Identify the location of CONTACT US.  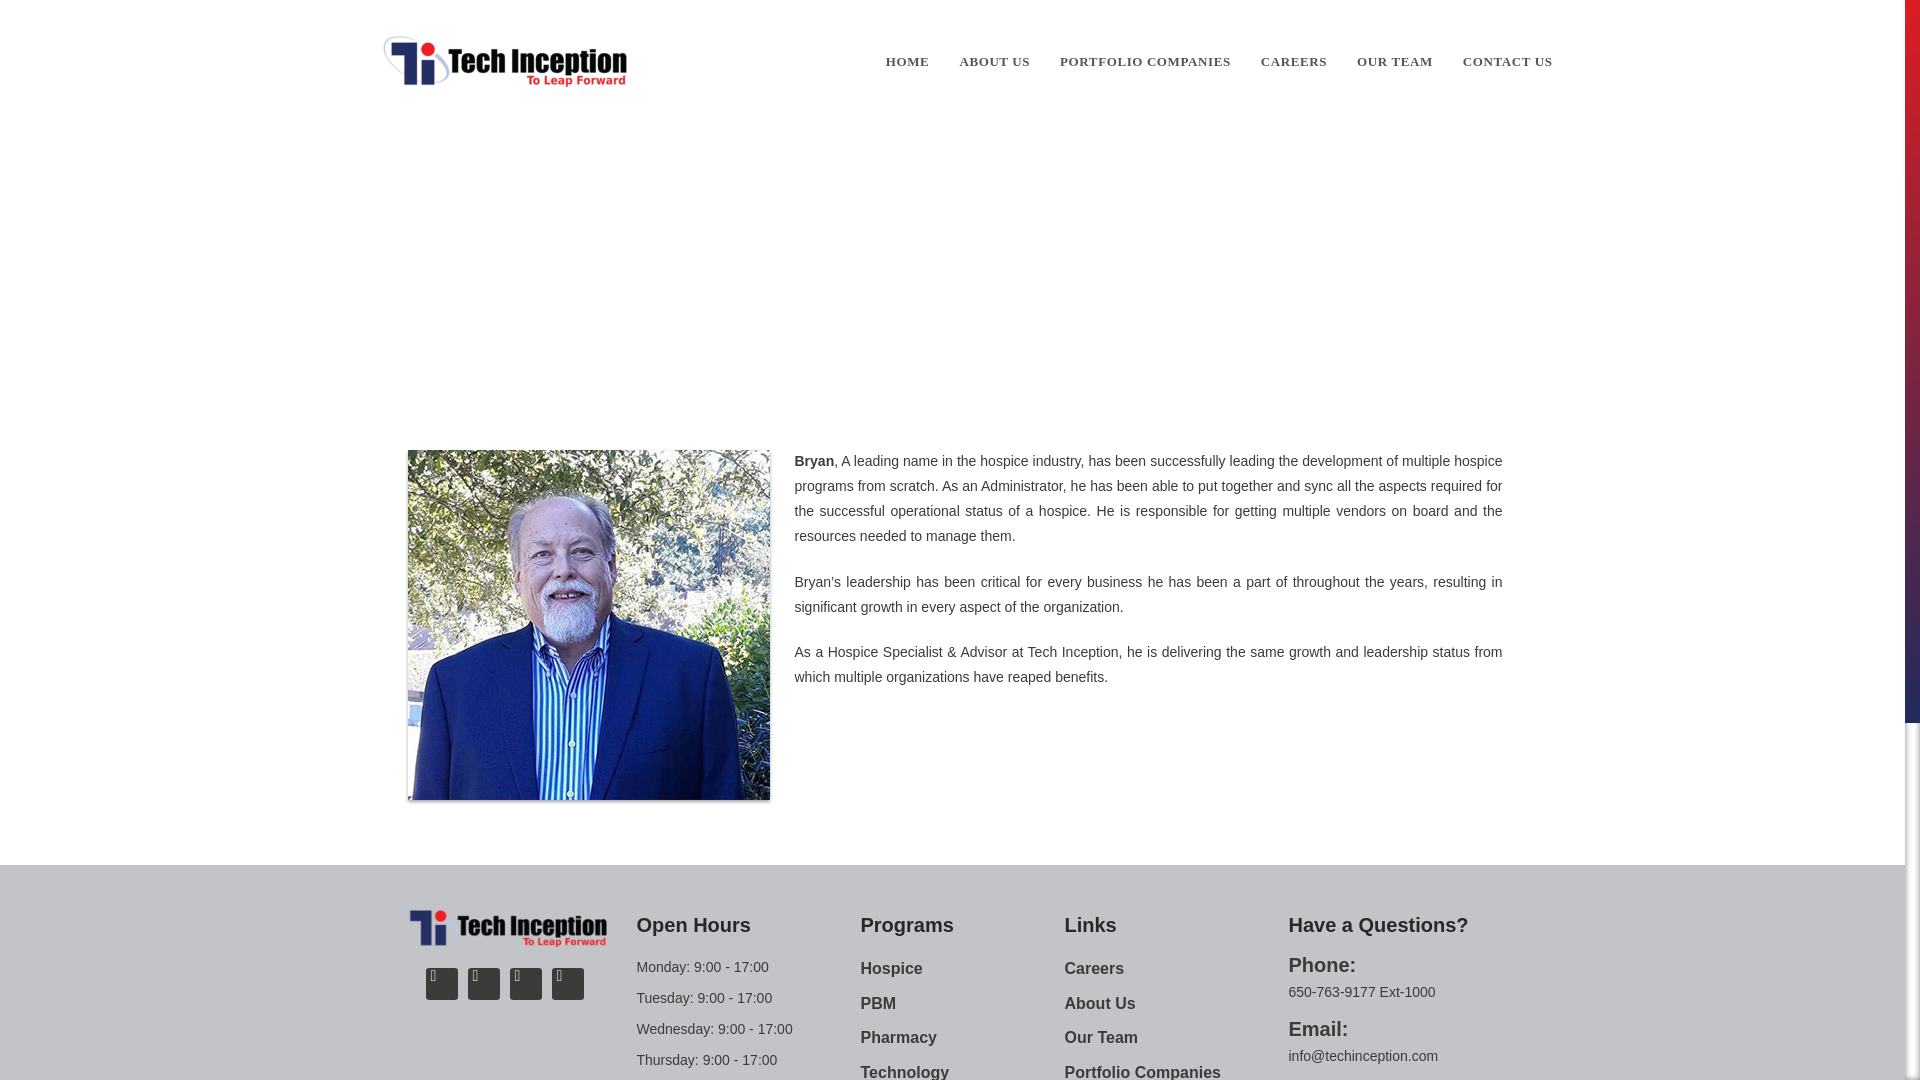
(1508, 62).